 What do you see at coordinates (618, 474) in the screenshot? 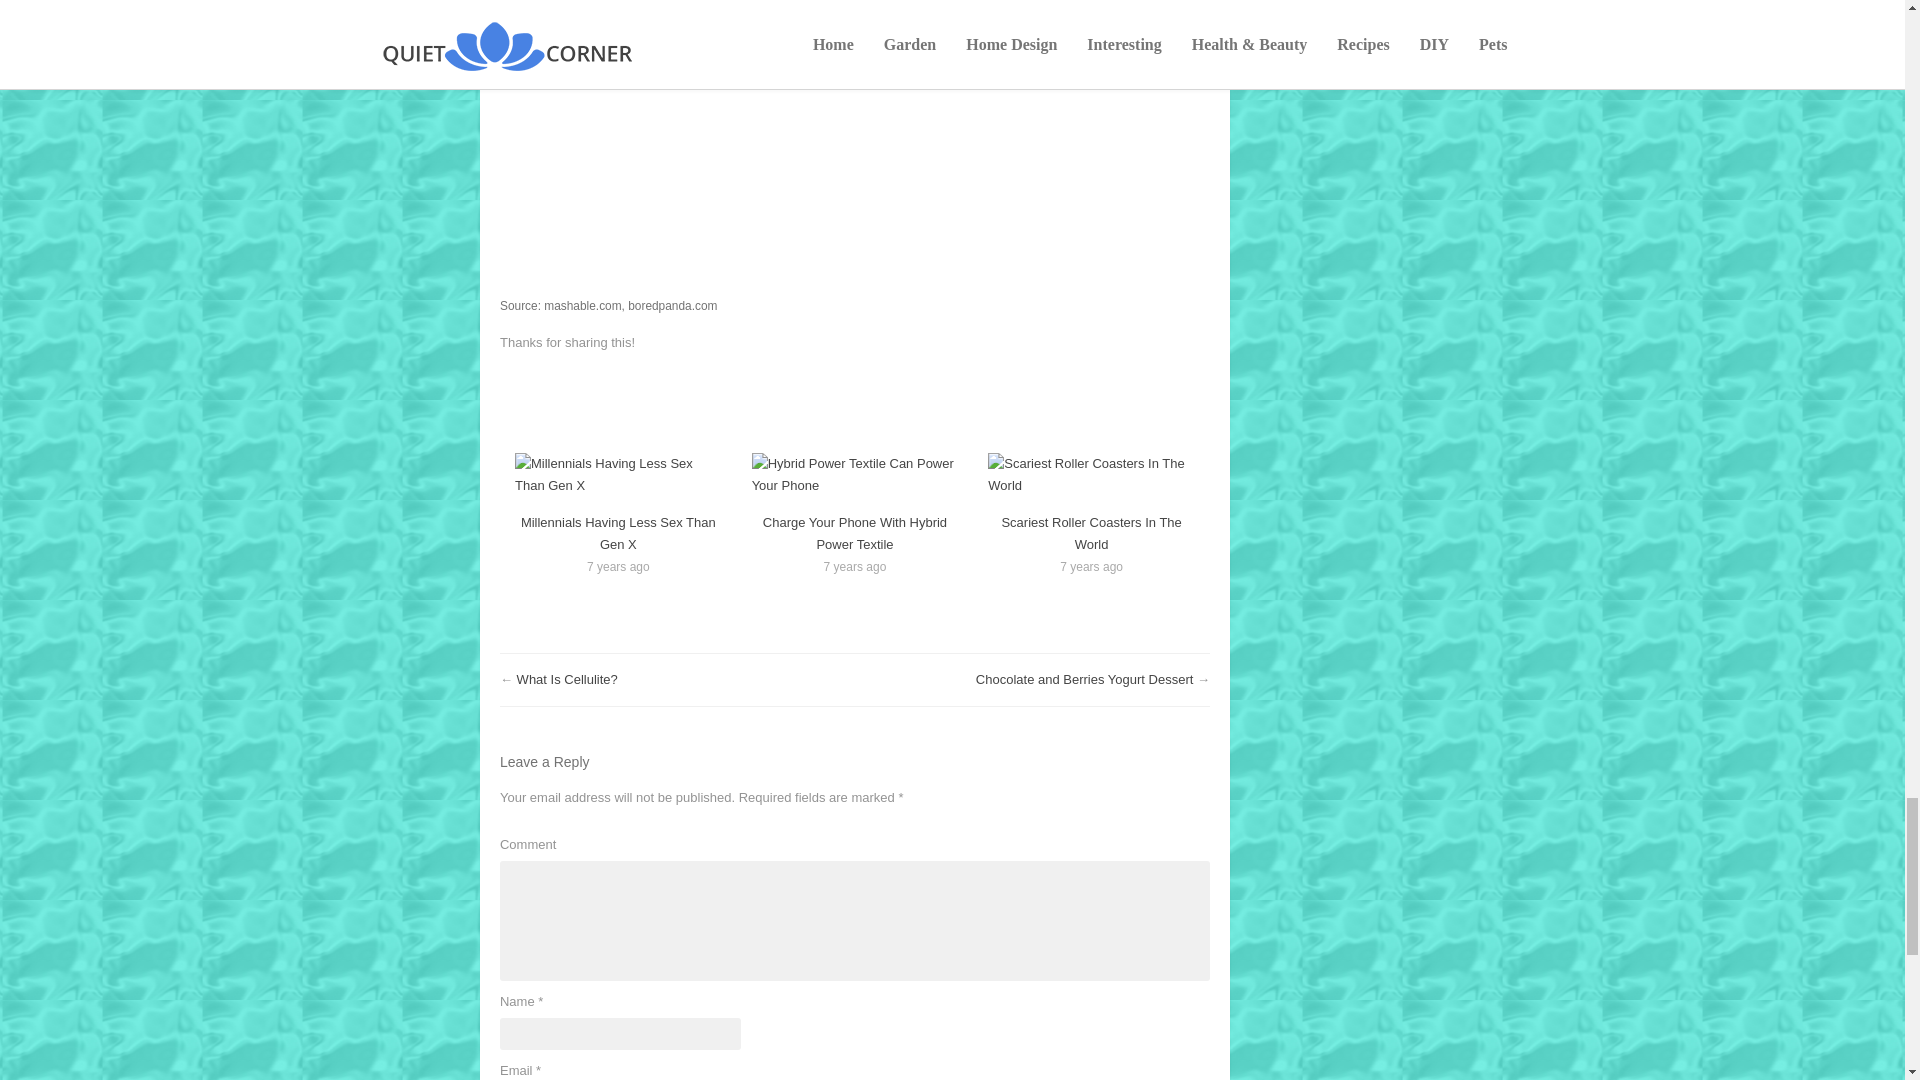
I see `Millennials Having Less Sex Than Gen X` at bounding box center [618, 474].